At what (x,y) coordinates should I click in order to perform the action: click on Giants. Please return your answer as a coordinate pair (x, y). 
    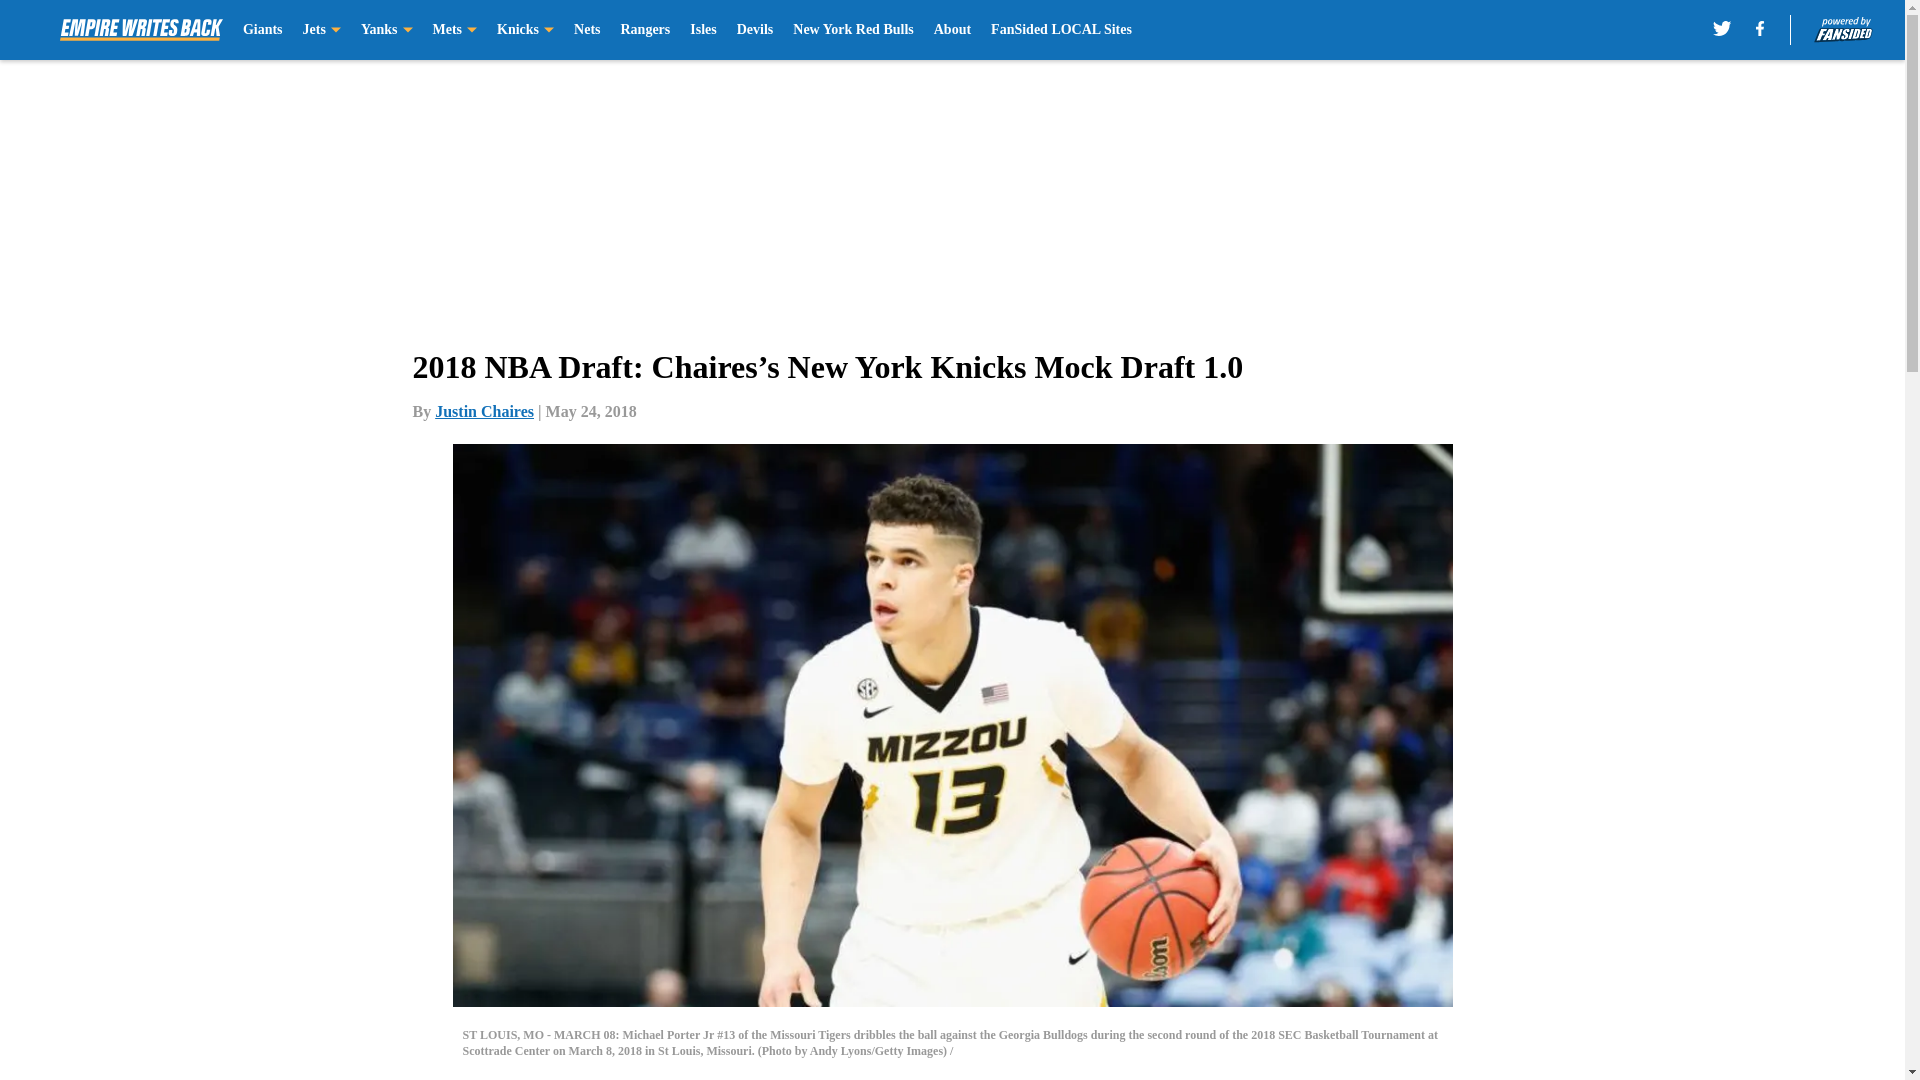
    Looking at the image, I should click on (262, 30).